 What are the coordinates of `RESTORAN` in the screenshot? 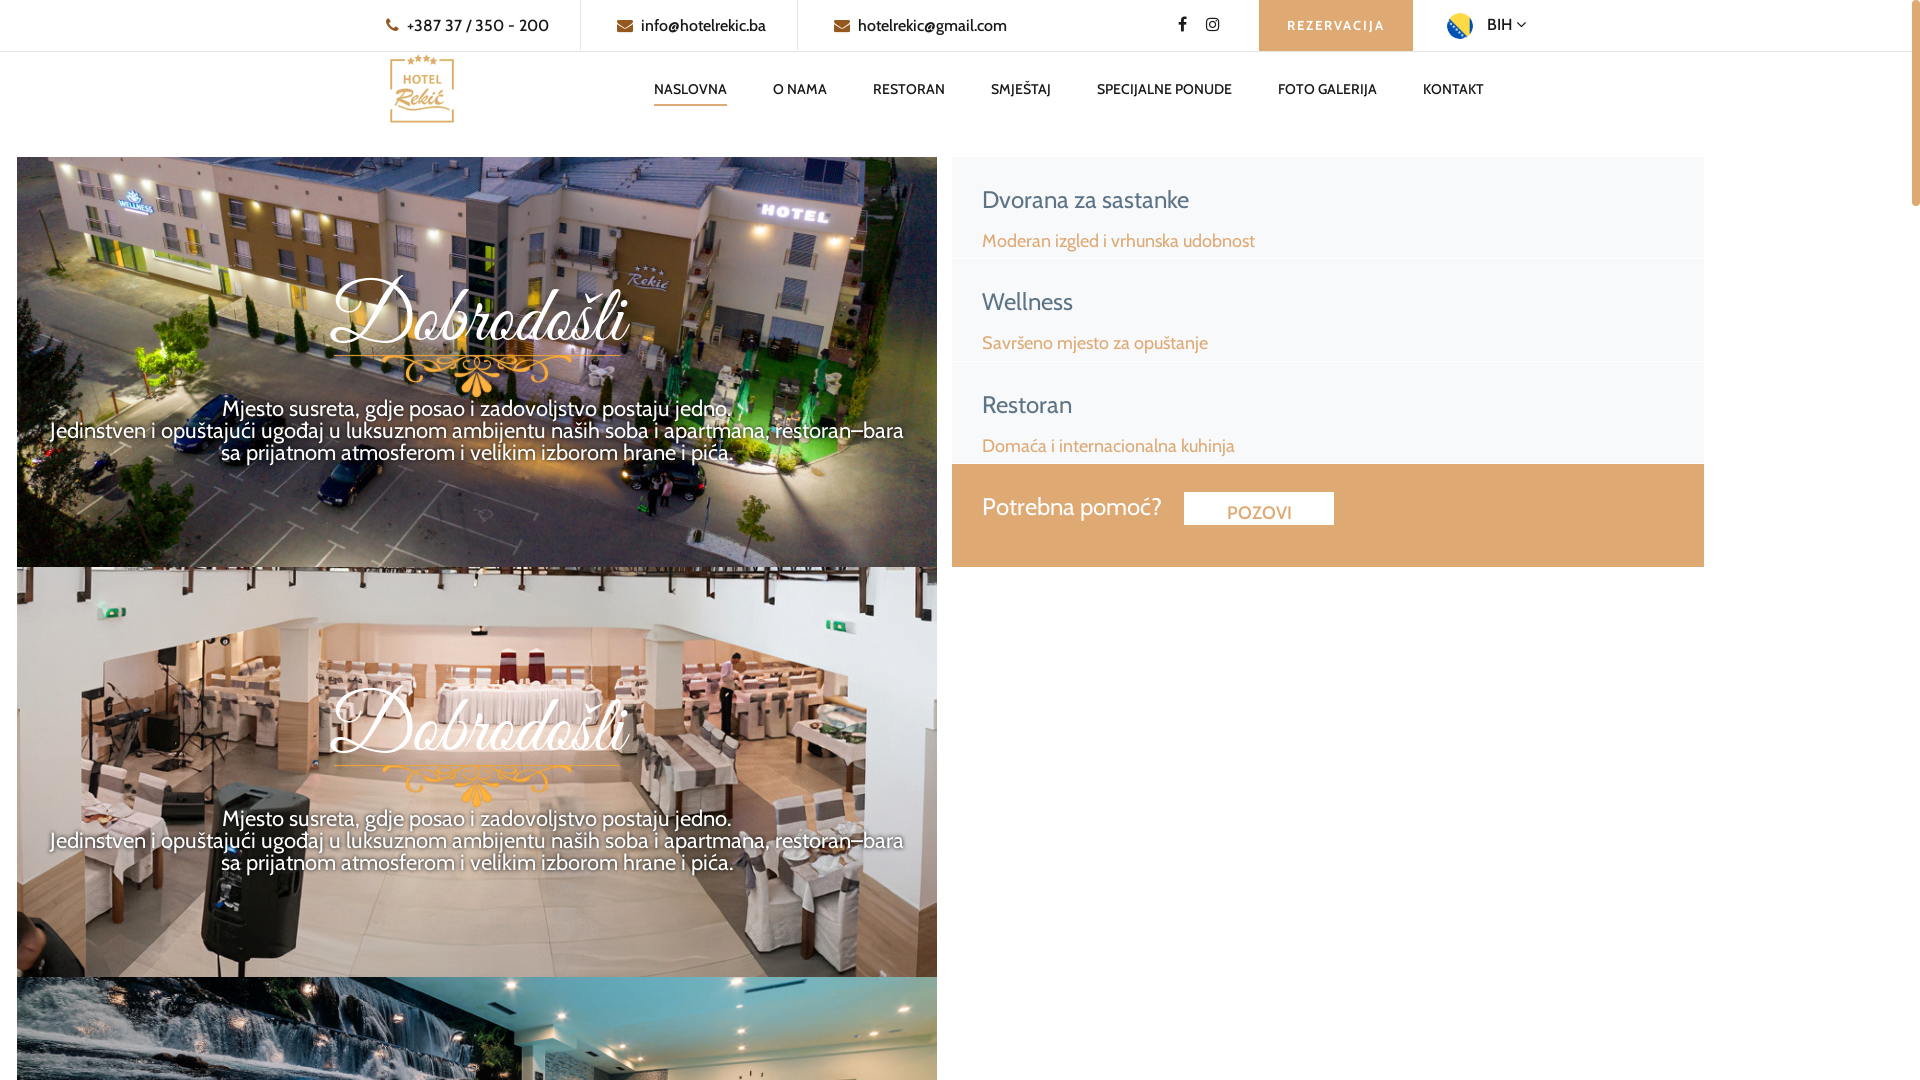 It's located at (909, 90).